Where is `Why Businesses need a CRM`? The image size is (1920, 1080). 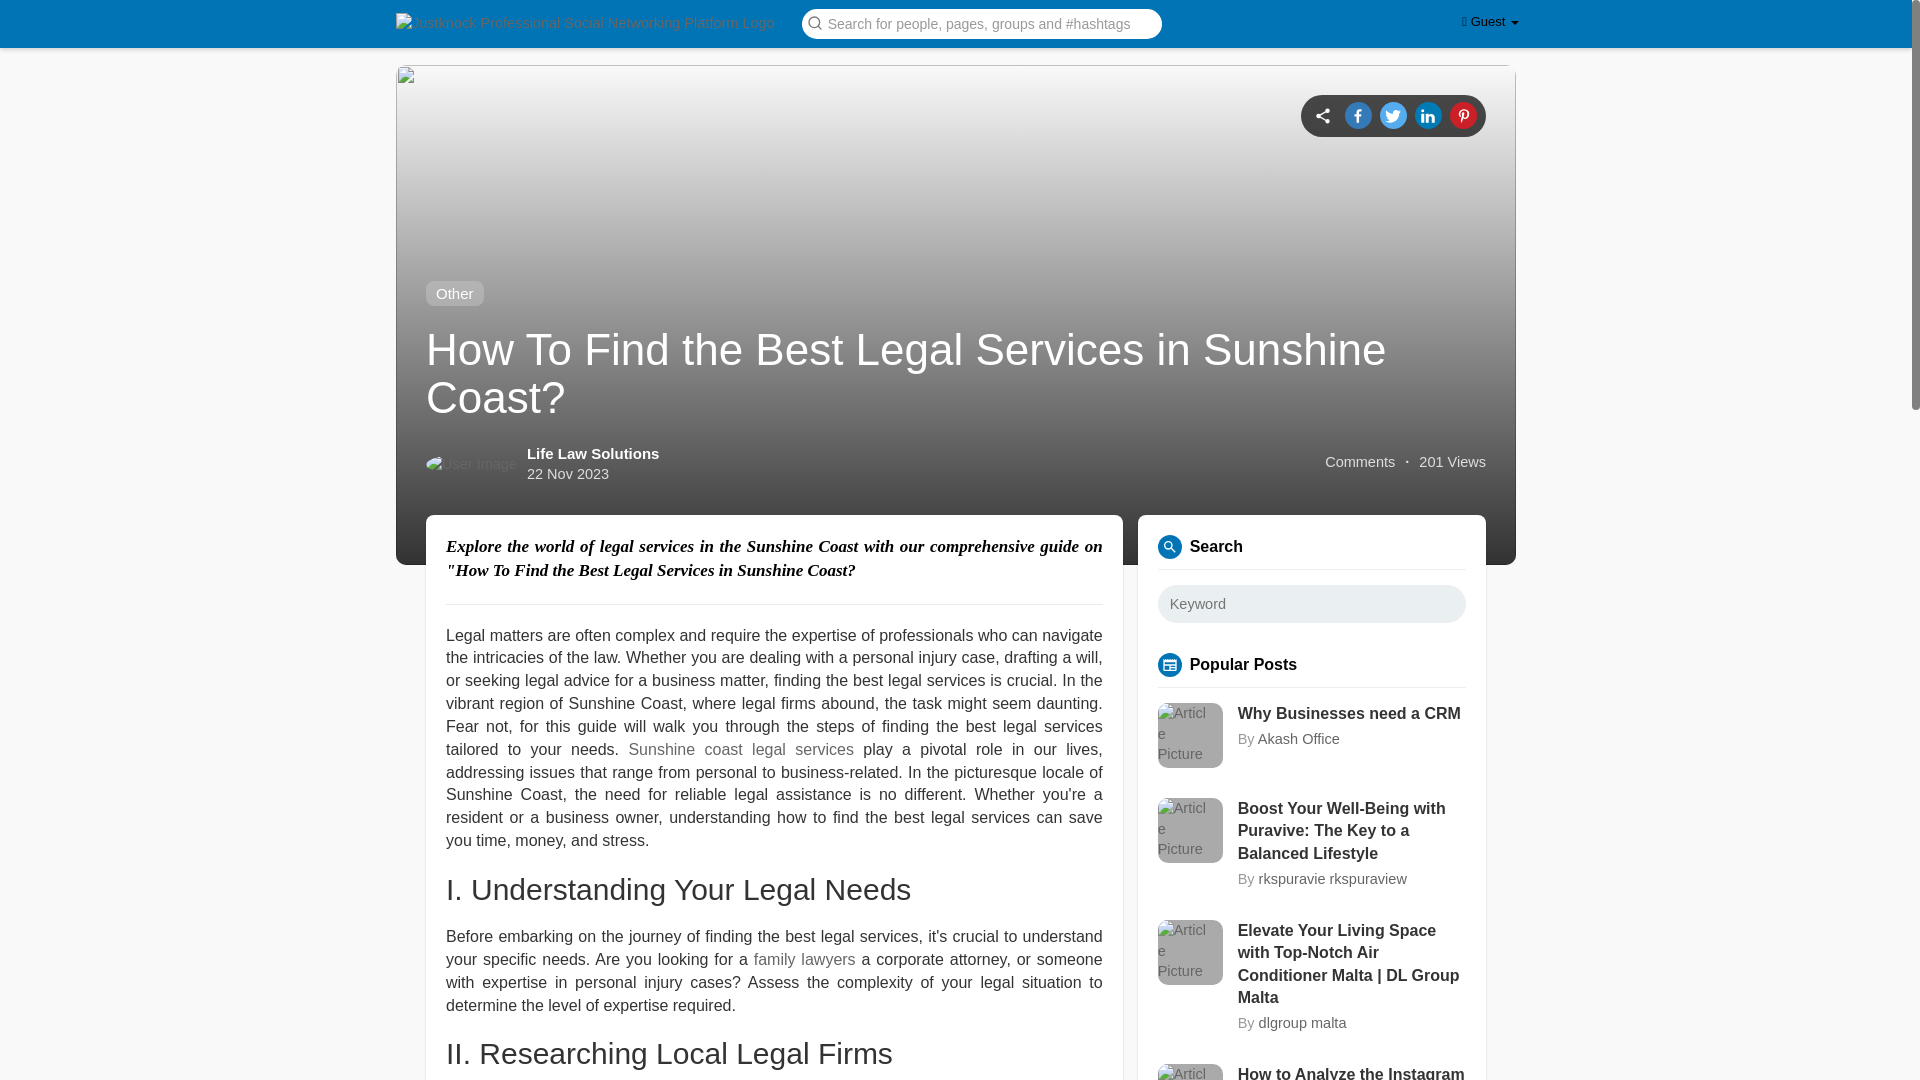 Why Businesses need a CRM is located at coordinates (1352, 714).